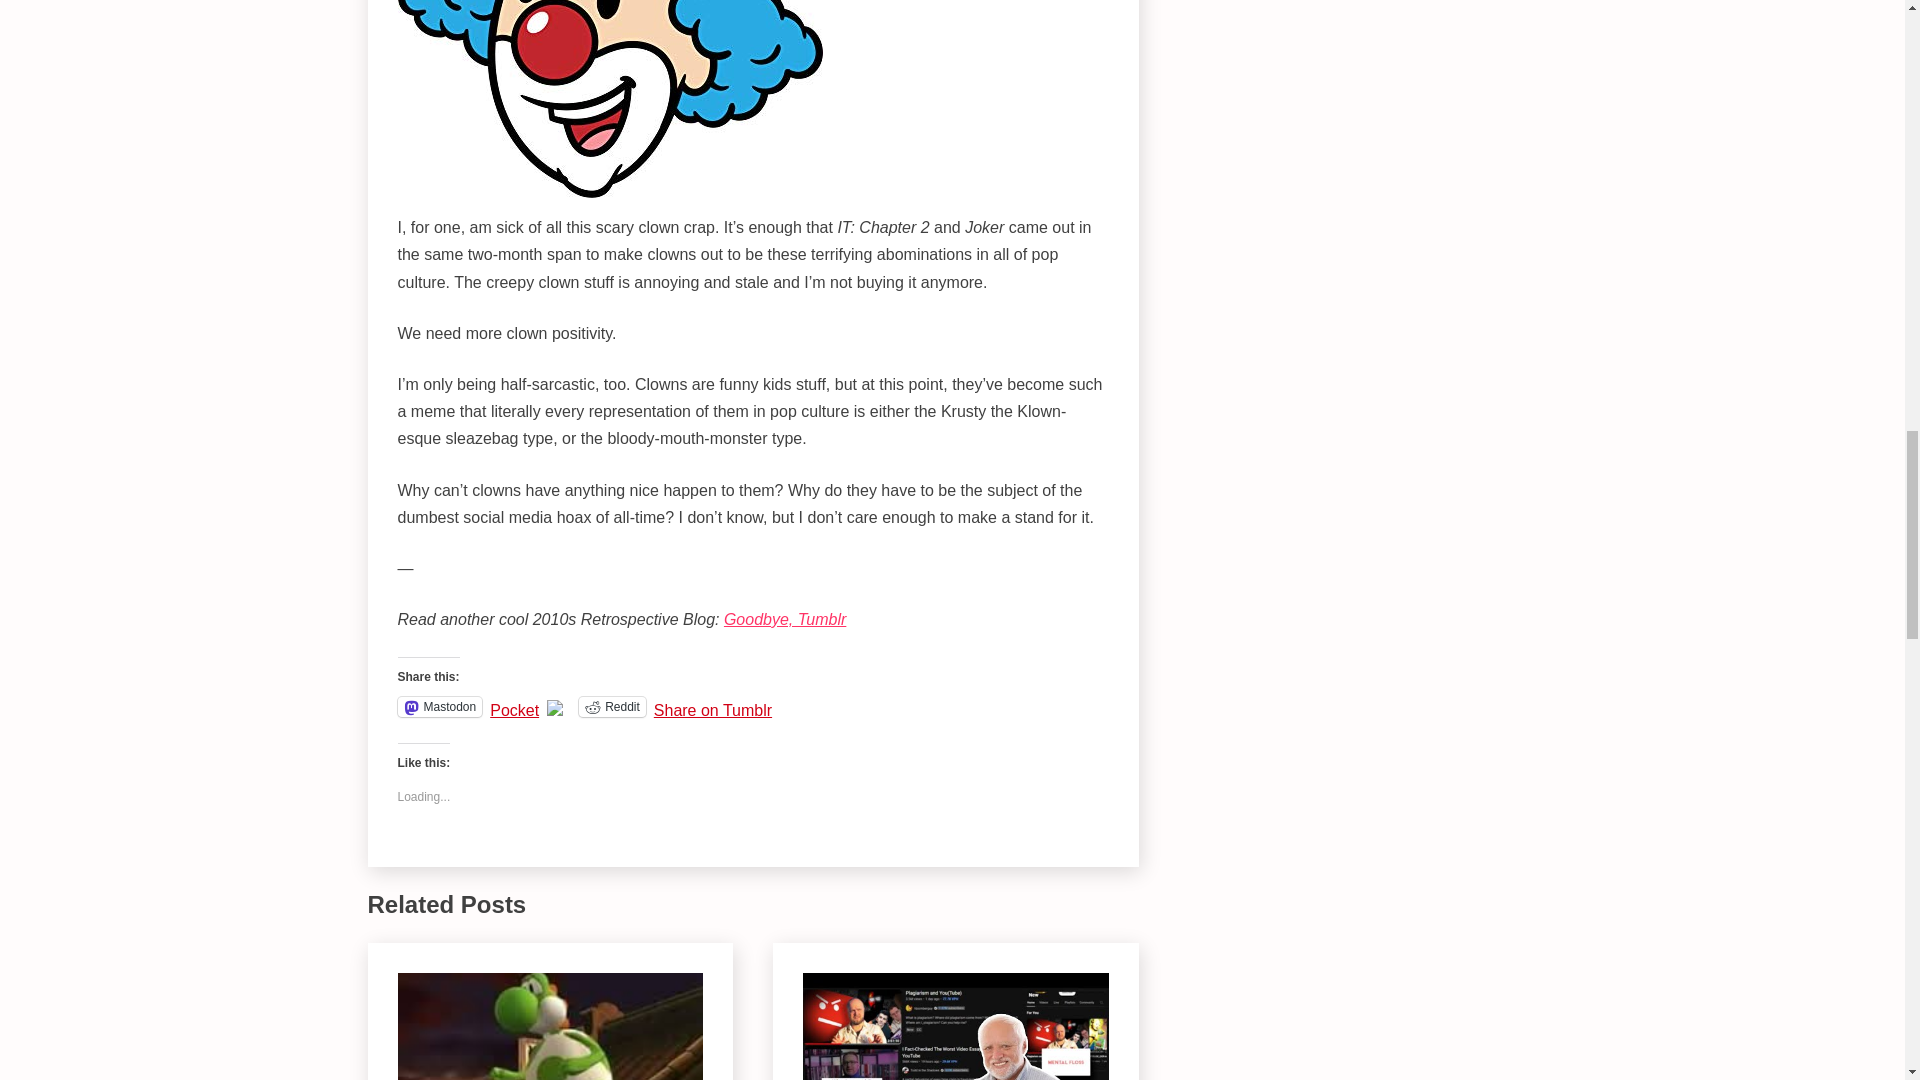 This screenshot has width=1920, height=1080. I want to click on Mastodon, so click(440, 706).